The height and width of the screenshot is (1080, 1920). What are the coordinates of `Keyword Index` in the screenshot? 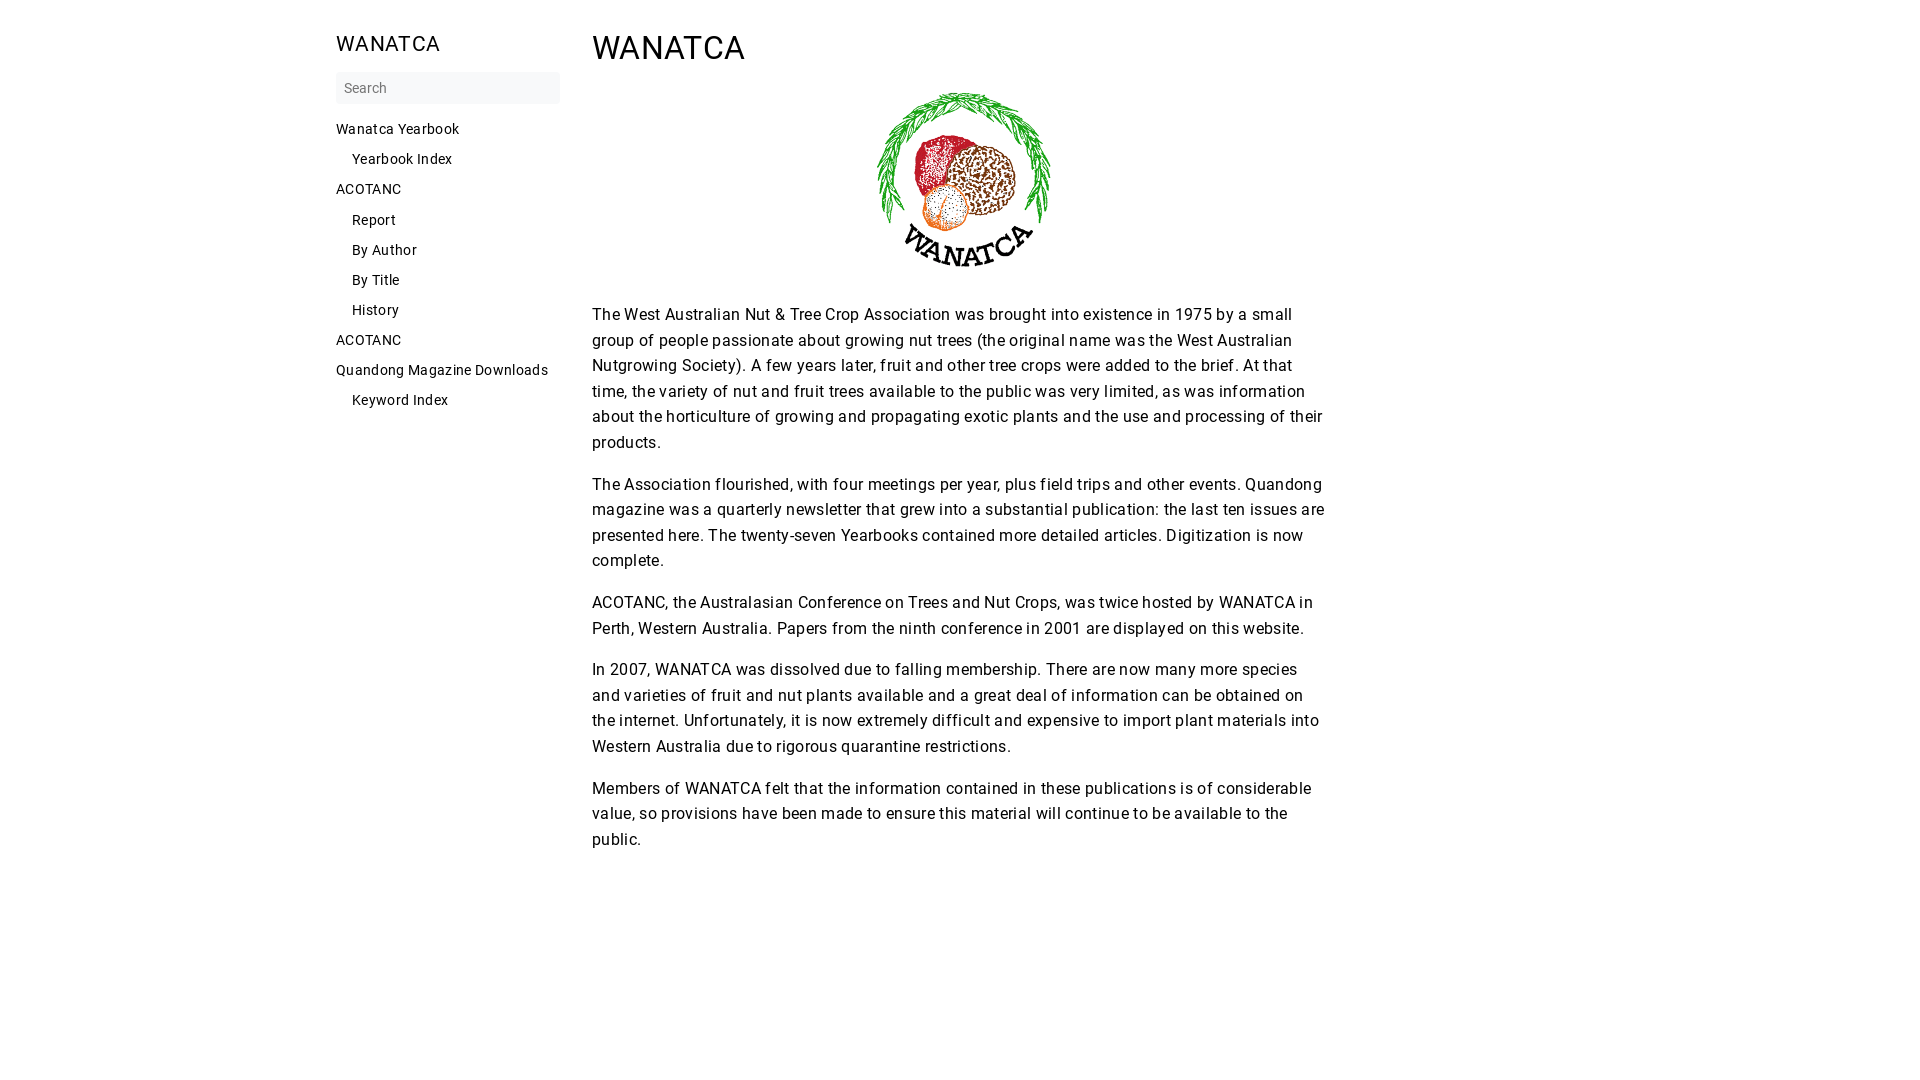 It's located at (456, 400).